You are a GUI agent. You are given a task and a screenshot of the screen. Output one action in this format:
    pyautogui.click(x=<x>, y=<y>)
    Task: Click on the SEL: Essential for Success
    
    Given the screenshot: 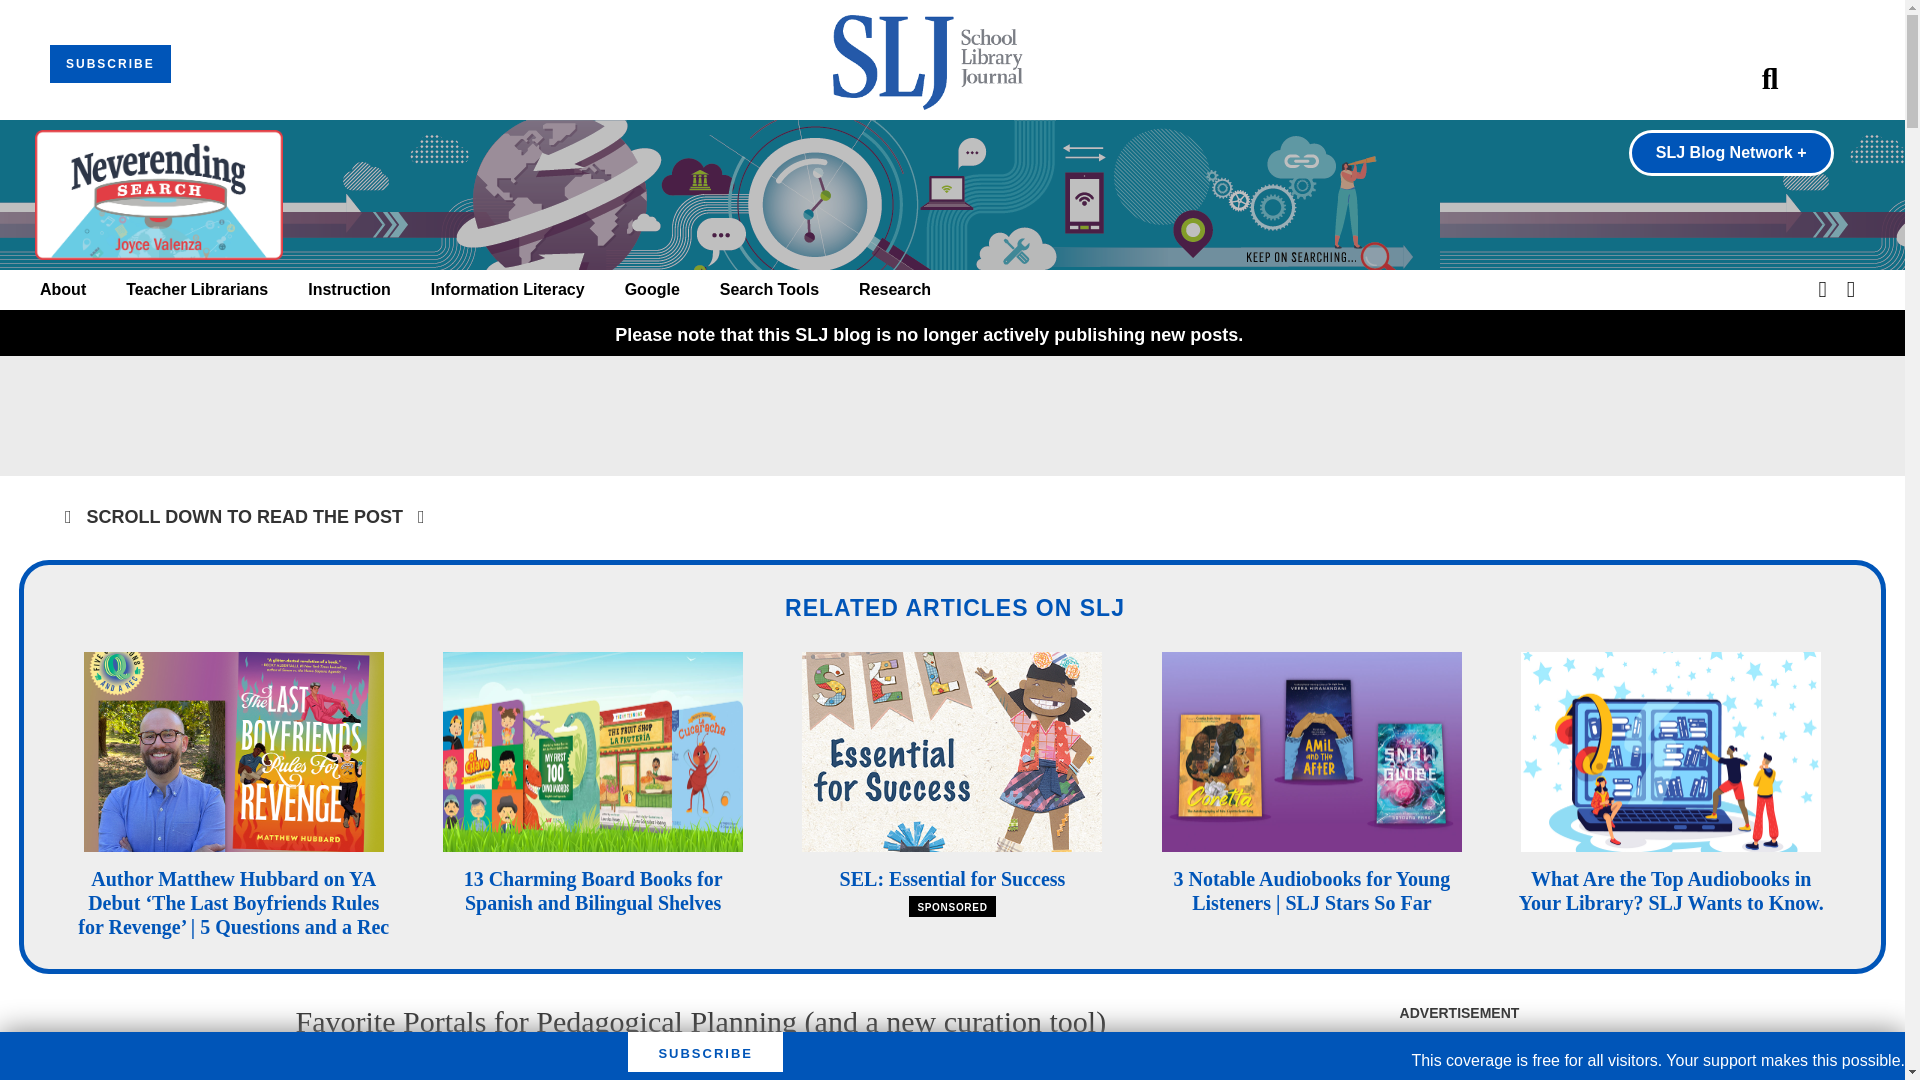 What is the action you would take?
    pyautogui.click(x=952, y=878)
    